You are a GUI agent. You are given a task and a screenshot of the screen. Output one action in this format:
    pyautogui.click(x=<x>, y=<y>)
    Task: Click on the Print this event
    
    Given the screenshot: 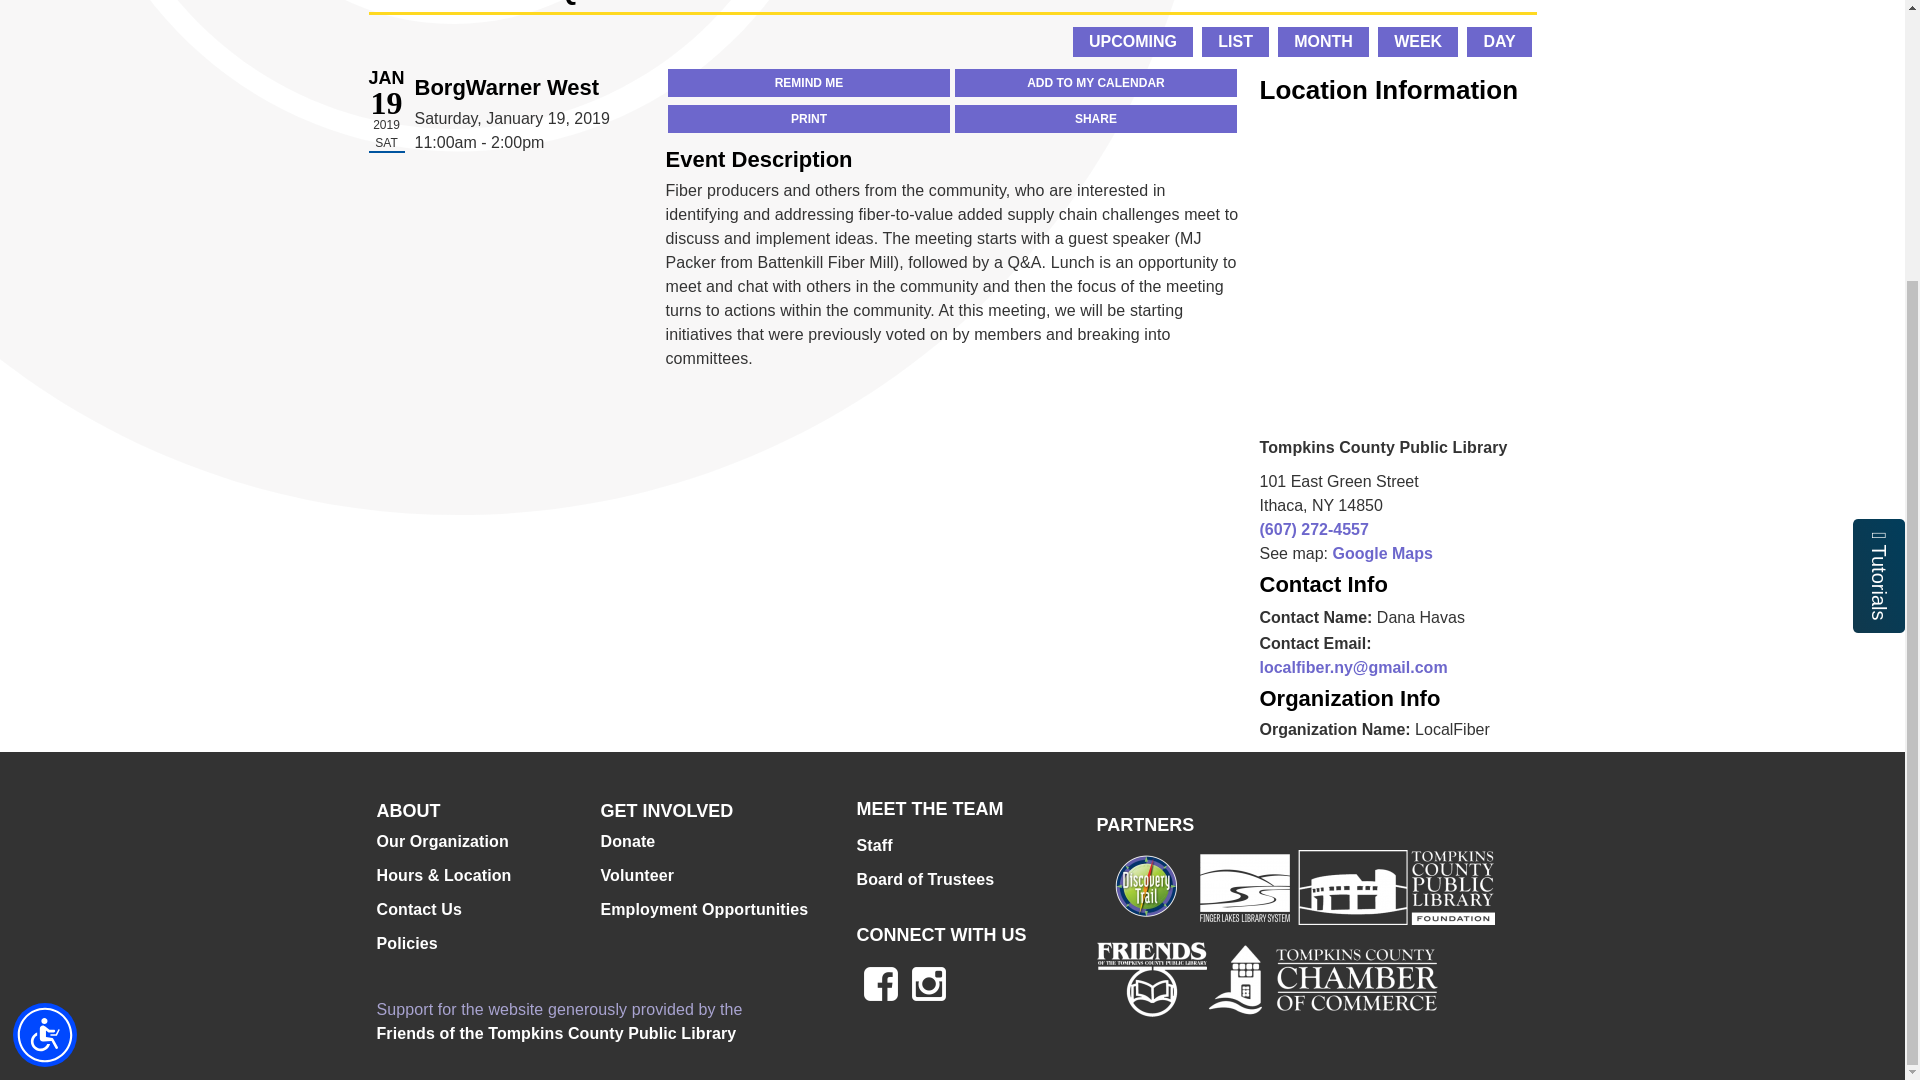 What is the action you would take?
    pyautogui.click(x=808, y=118)
    